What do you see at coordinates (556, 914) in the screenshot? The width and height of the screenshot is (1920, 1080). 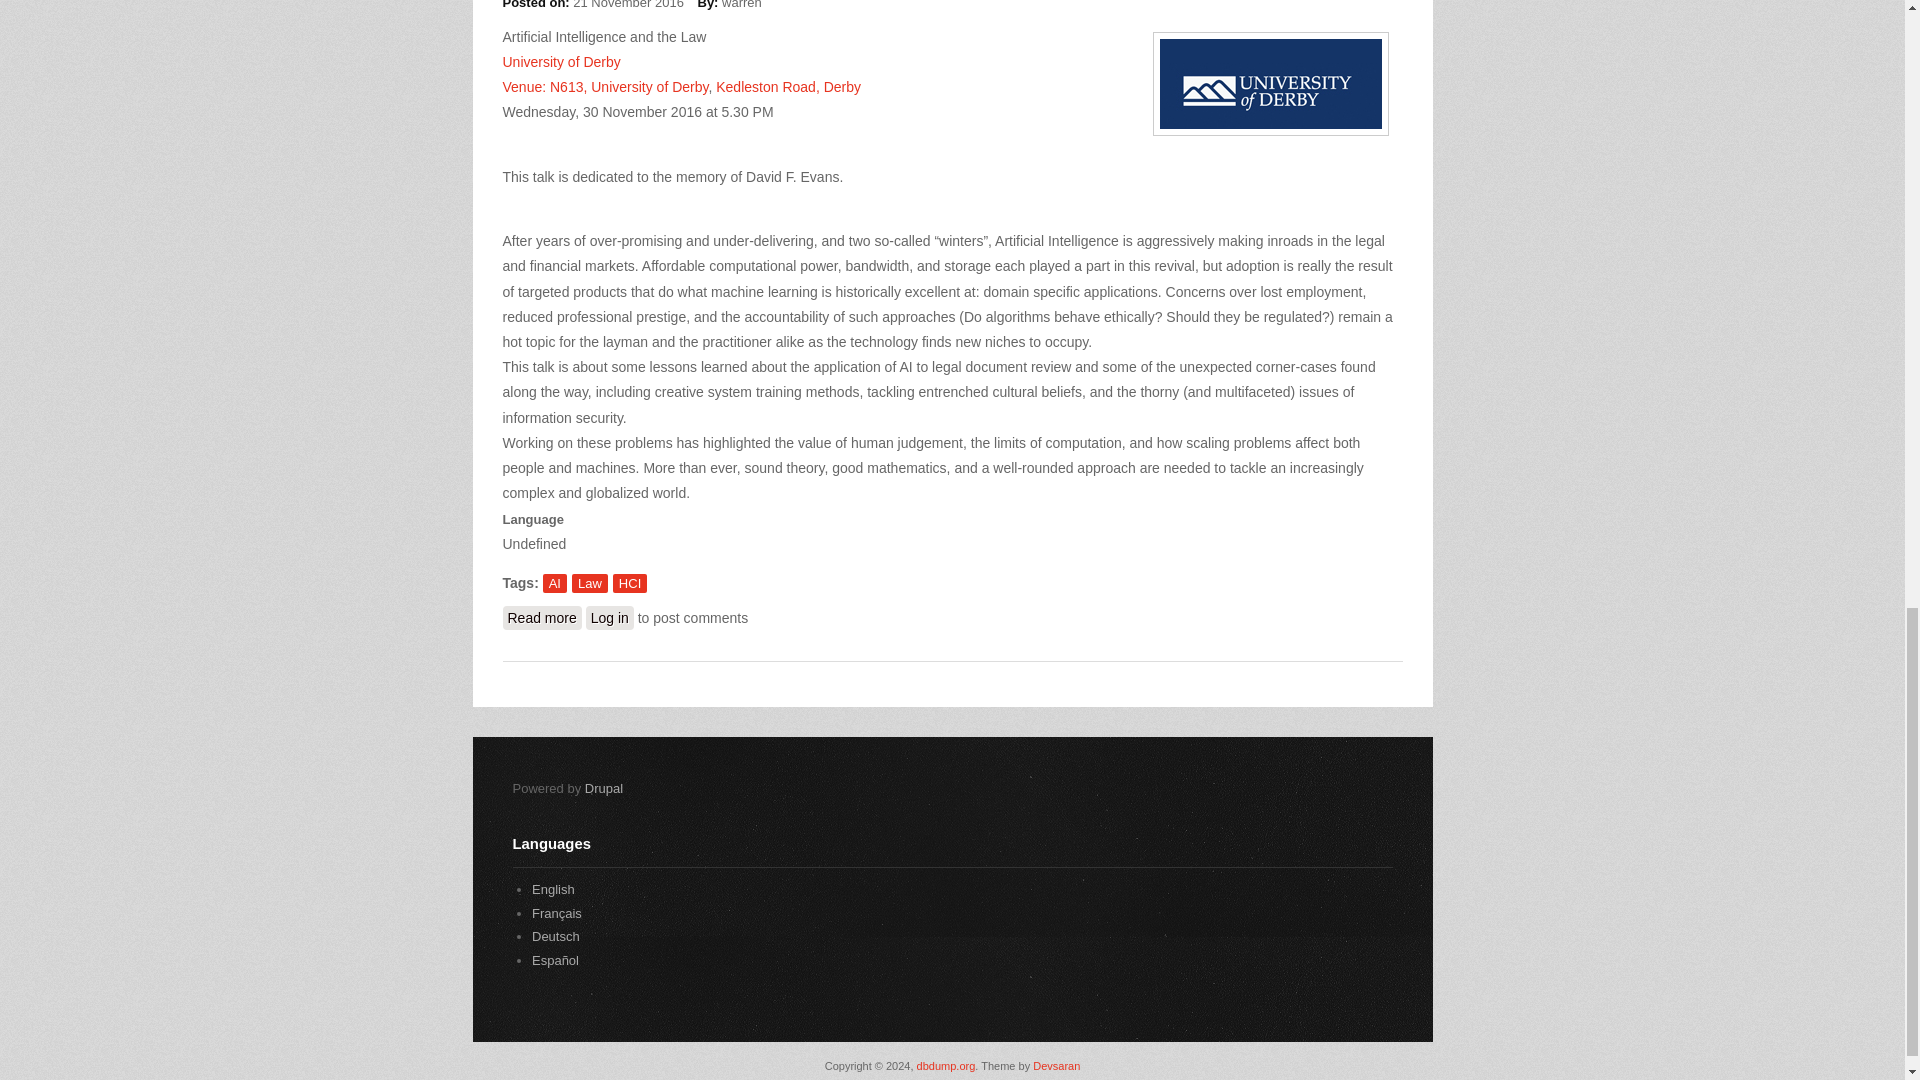 I see `Law` at bounding box center [556, 914].